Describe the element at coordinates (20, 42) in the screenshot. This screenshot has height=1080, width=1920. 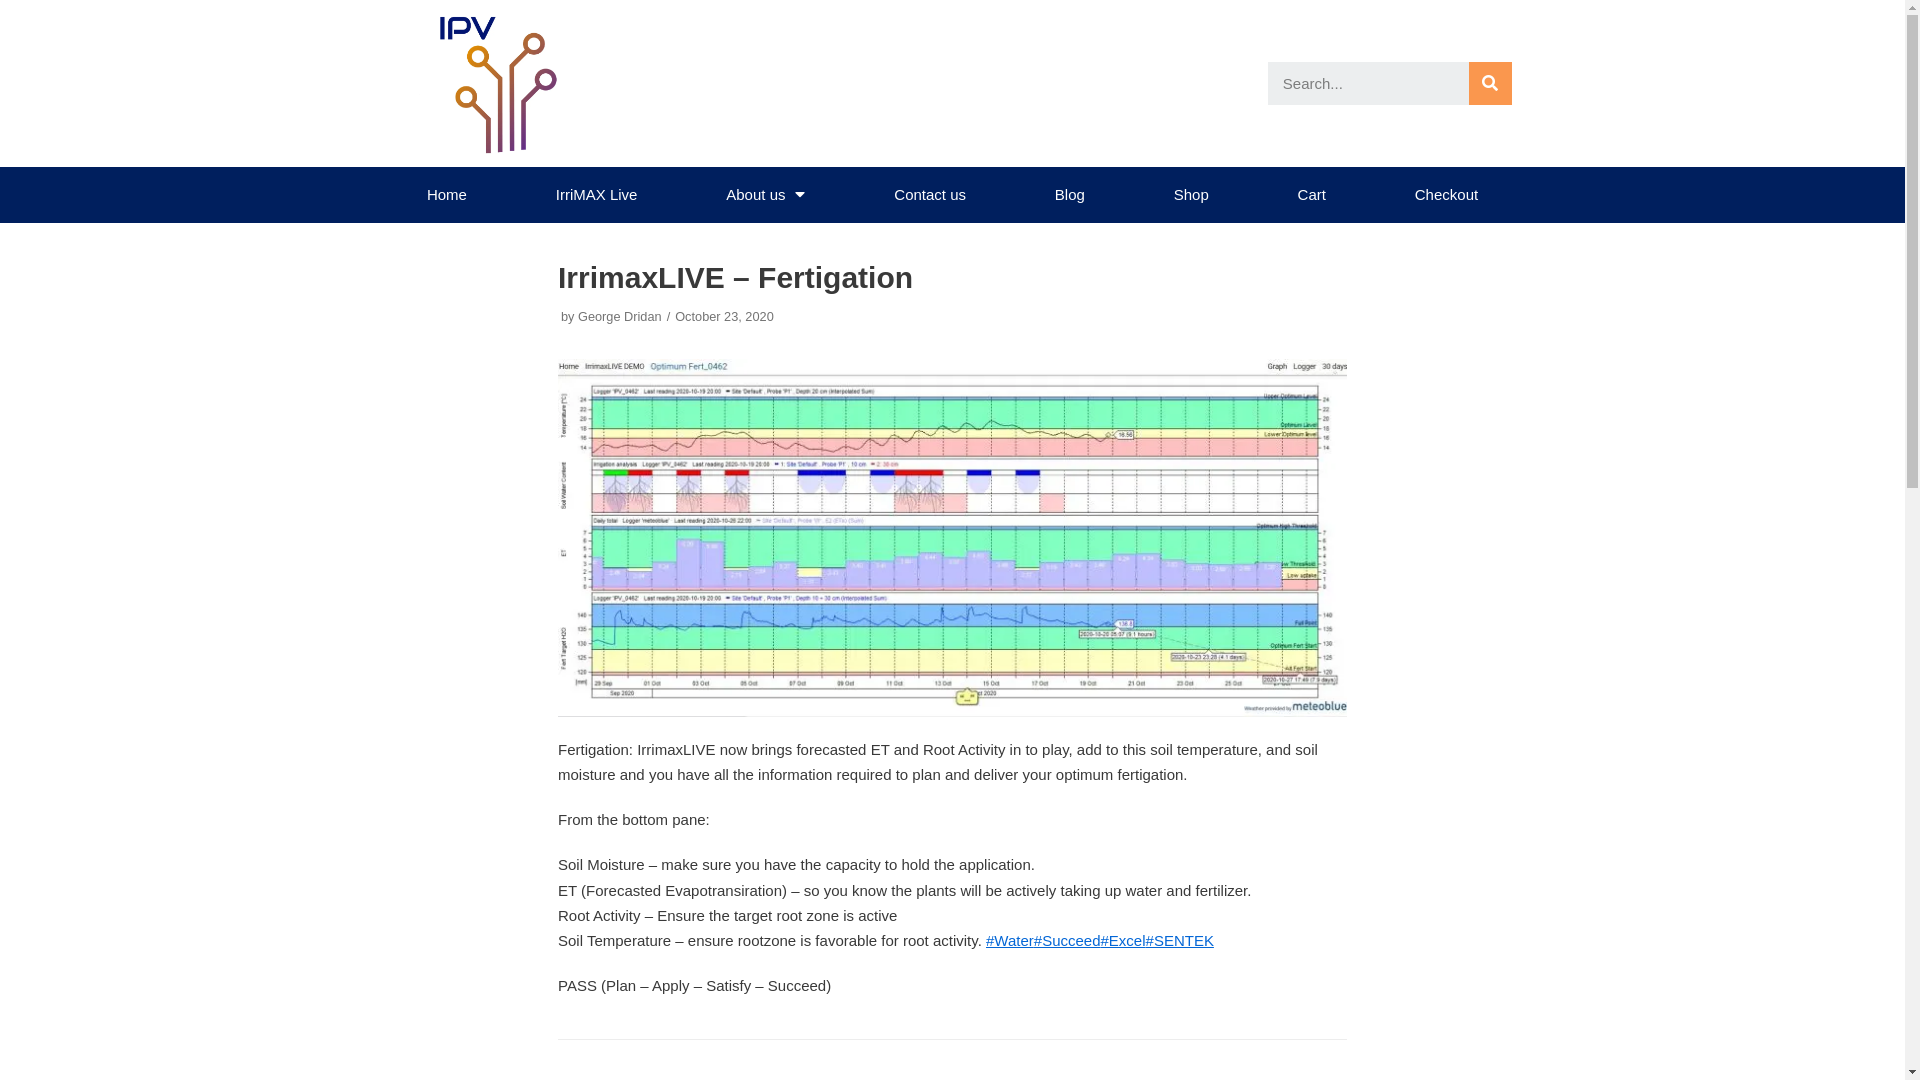
I see `Skip to content` at that location.